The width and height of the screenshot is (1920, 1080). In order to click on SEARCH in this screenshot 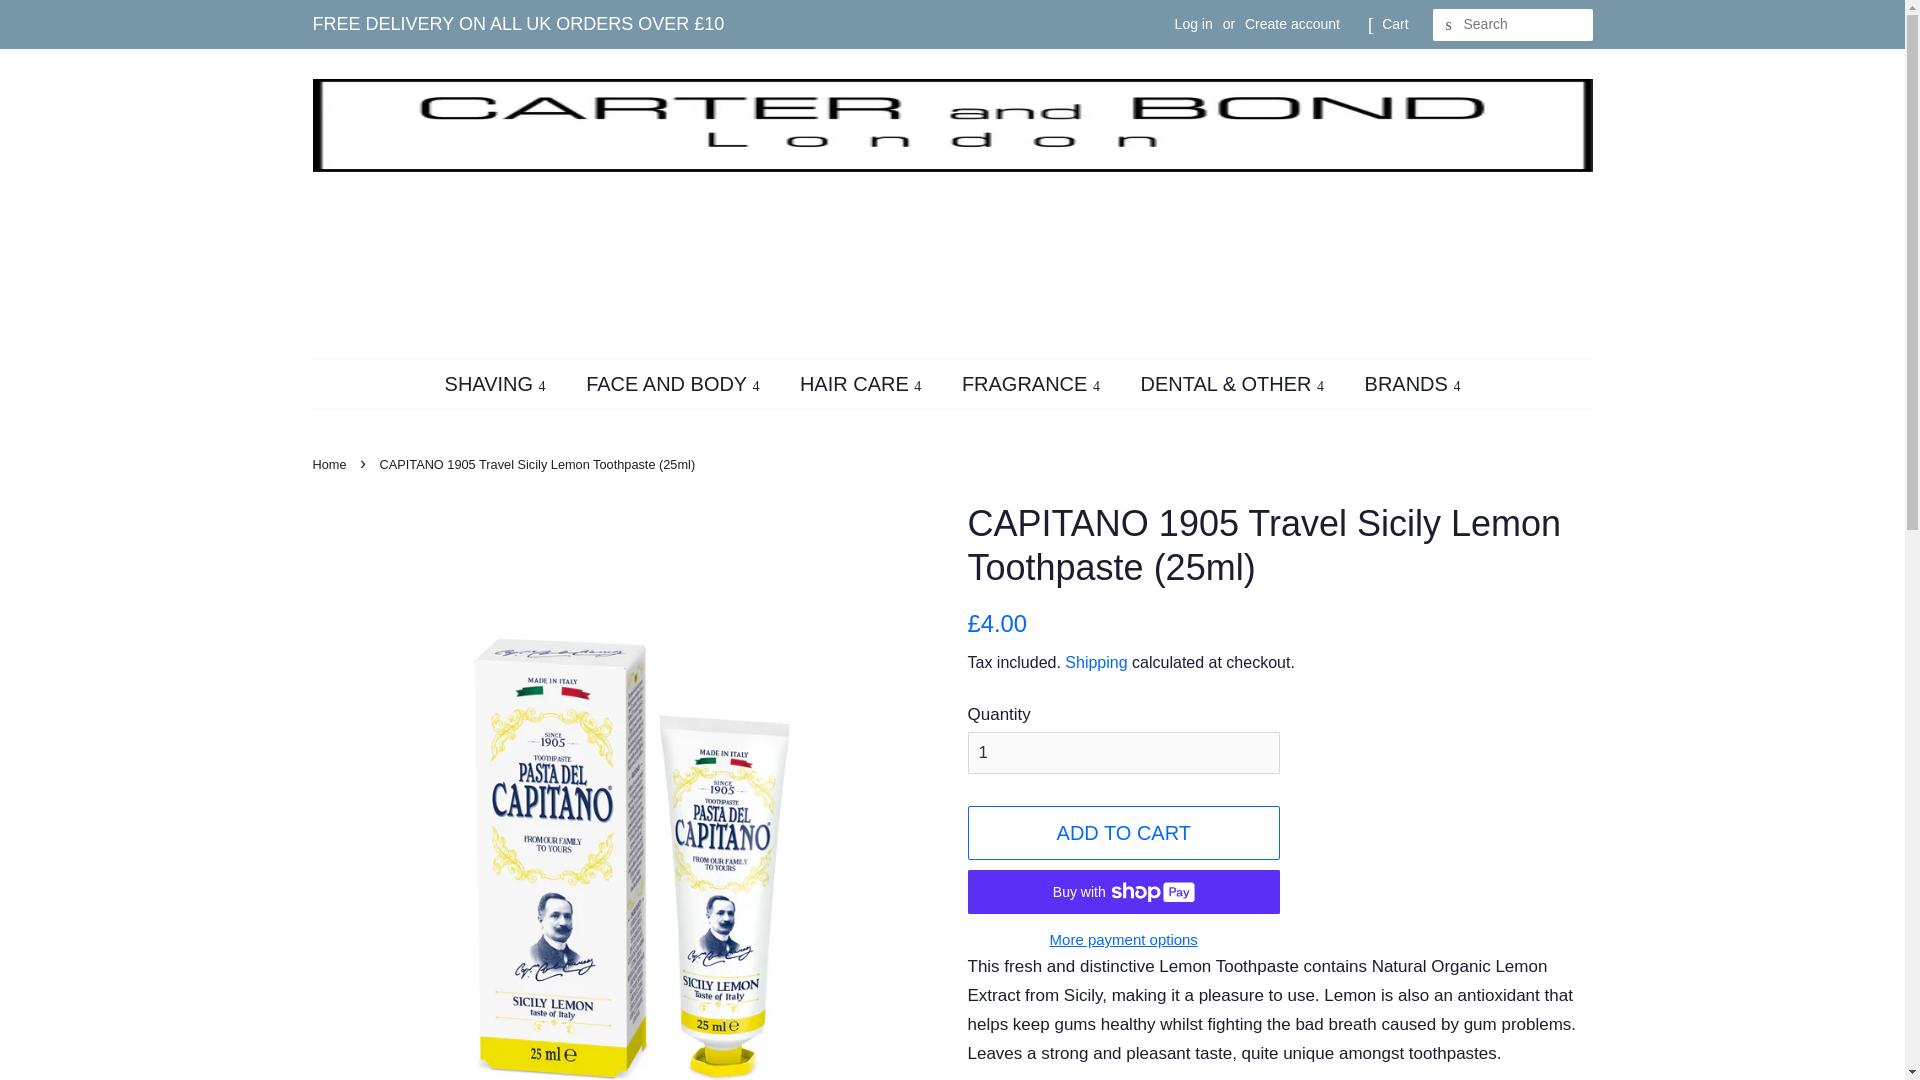, I will do `click(1448, 25)`.